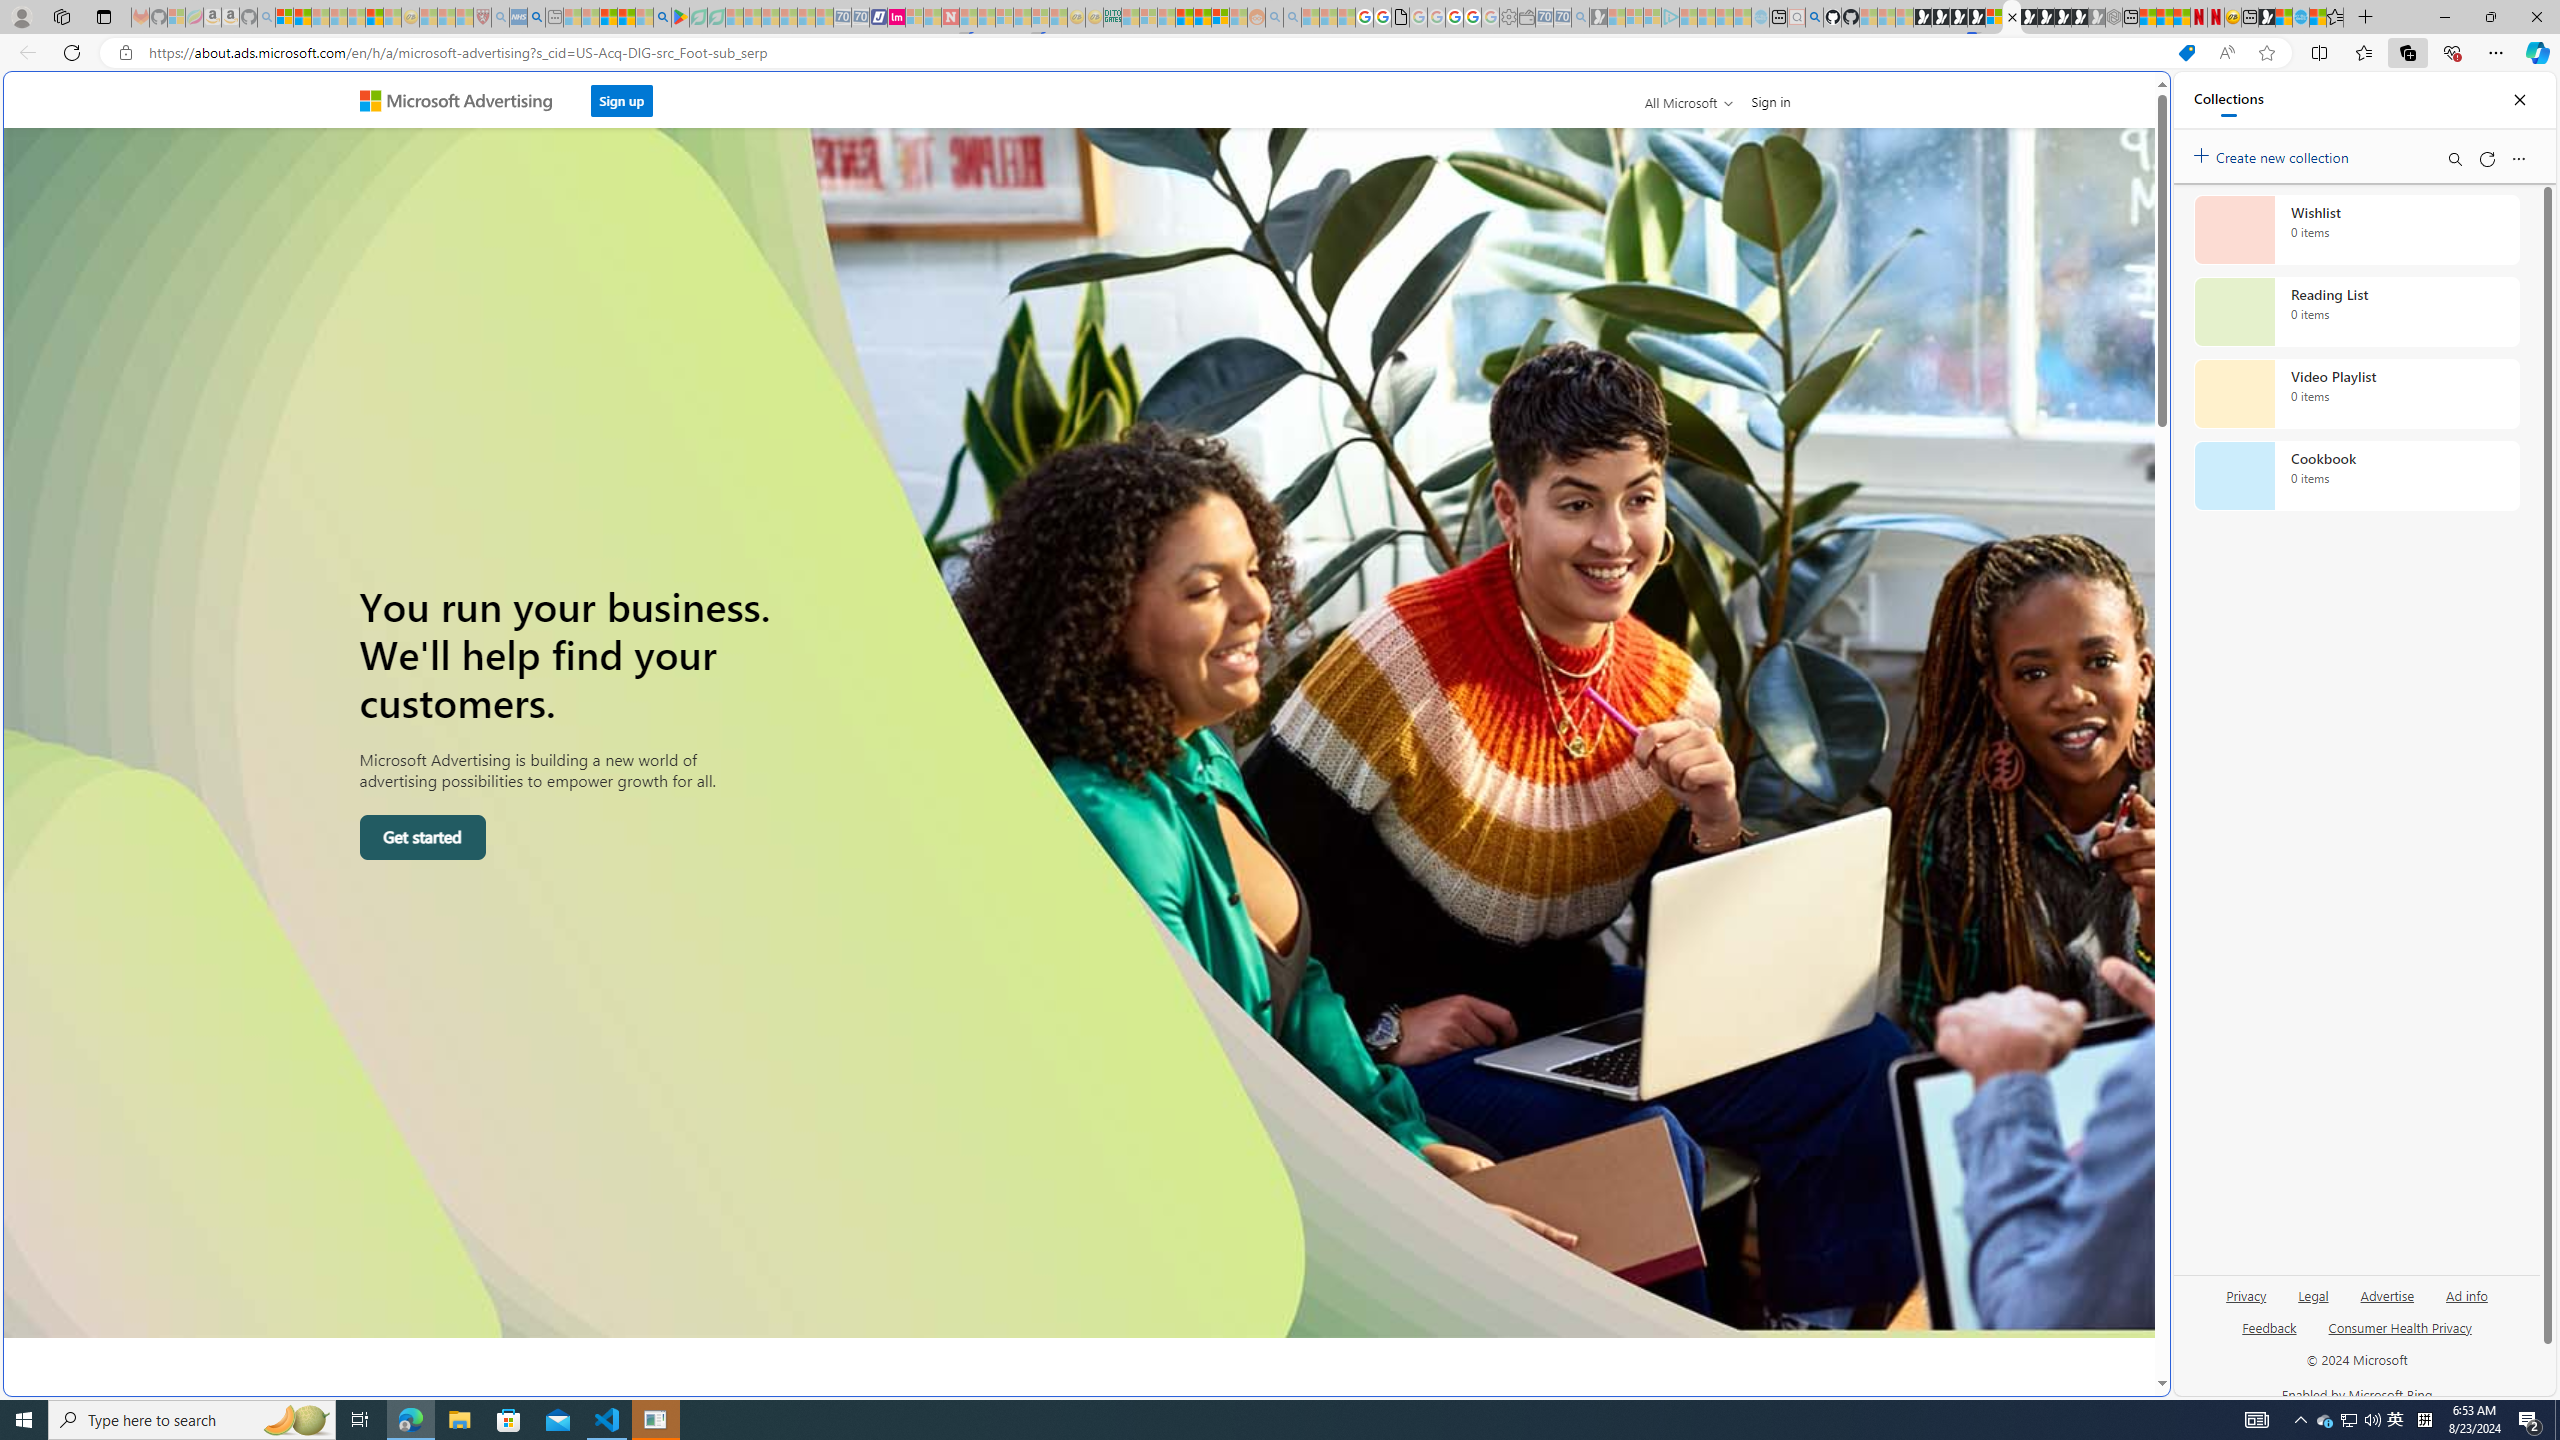 Image resolution: width=2560 pixels, height=1440 pixels. What do you see at coordinates (1622, 192) in the screenshot?
I see `Search or enter web address` at bounding box center [1622, 192].